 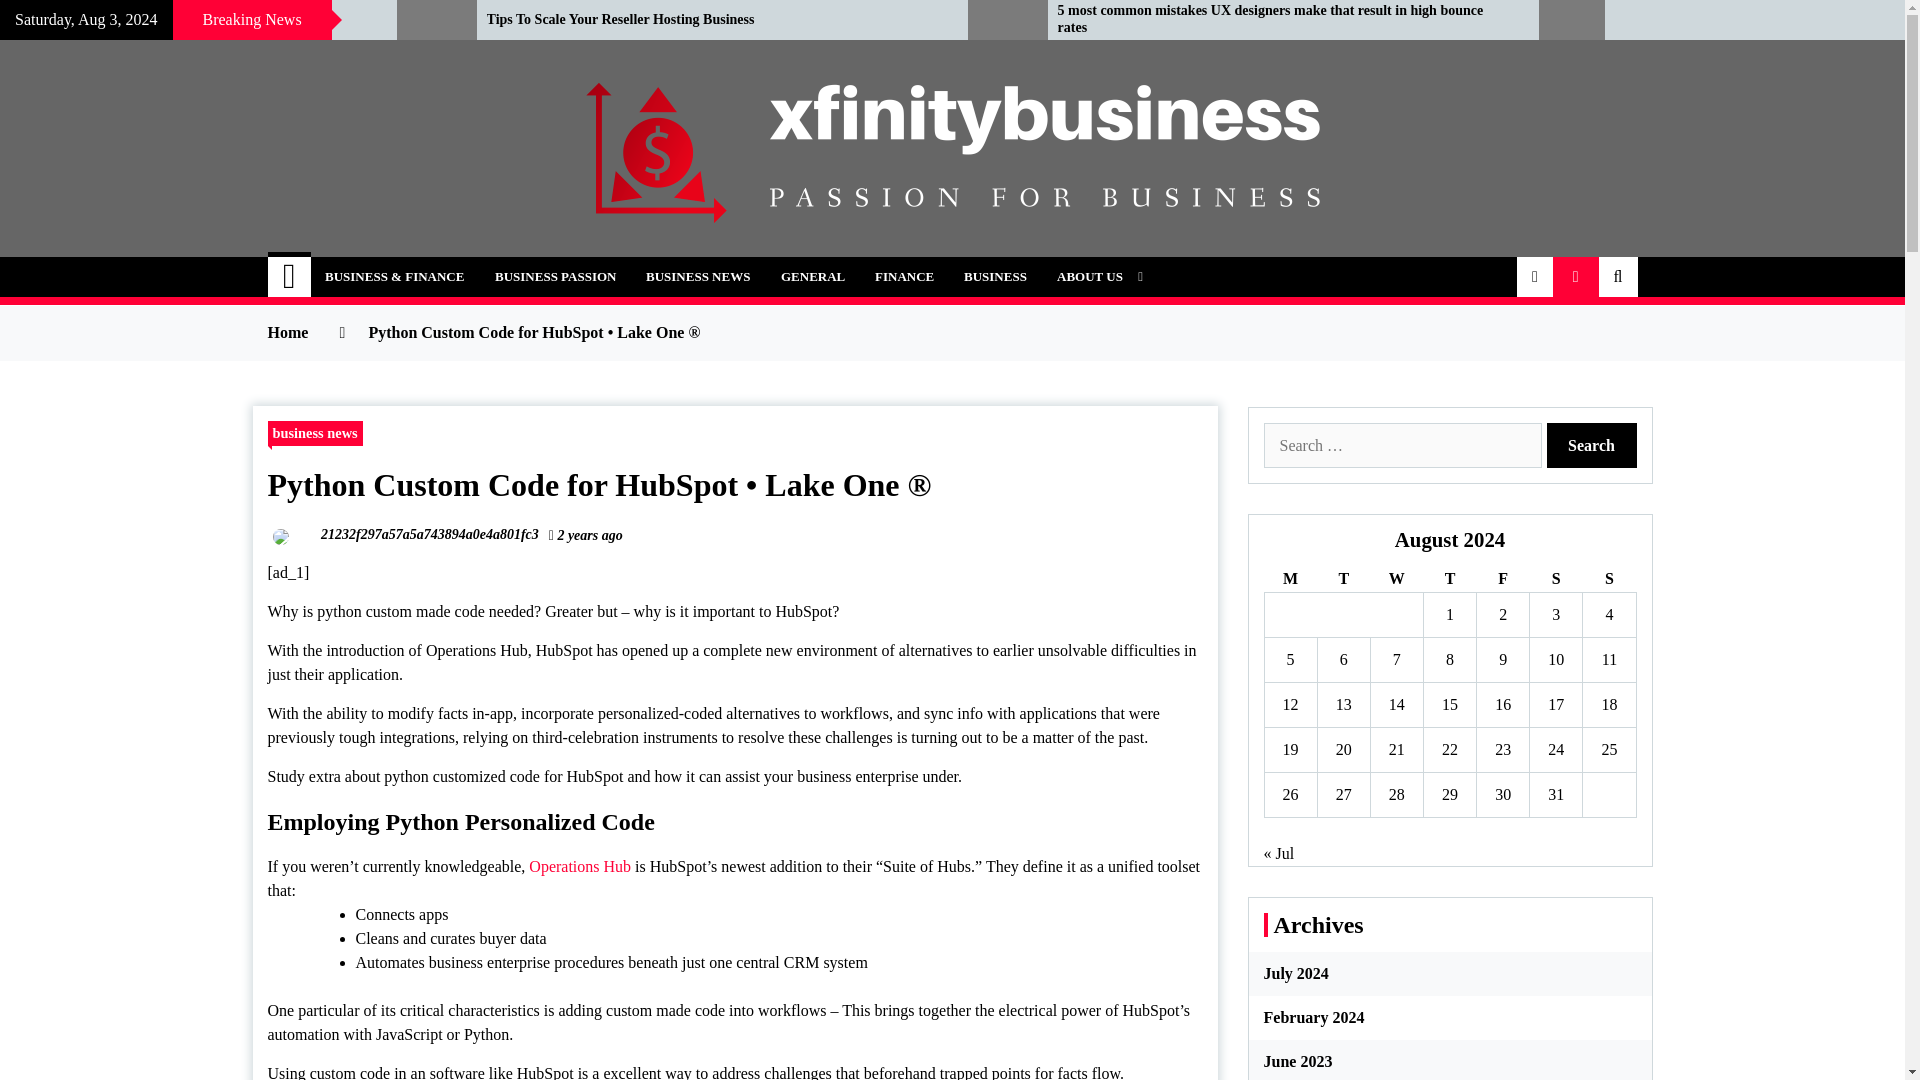 What do you see at coordinates (1396, 578) in the screenshot?
I see `Wednesday` at bounding box center [1396, 578].